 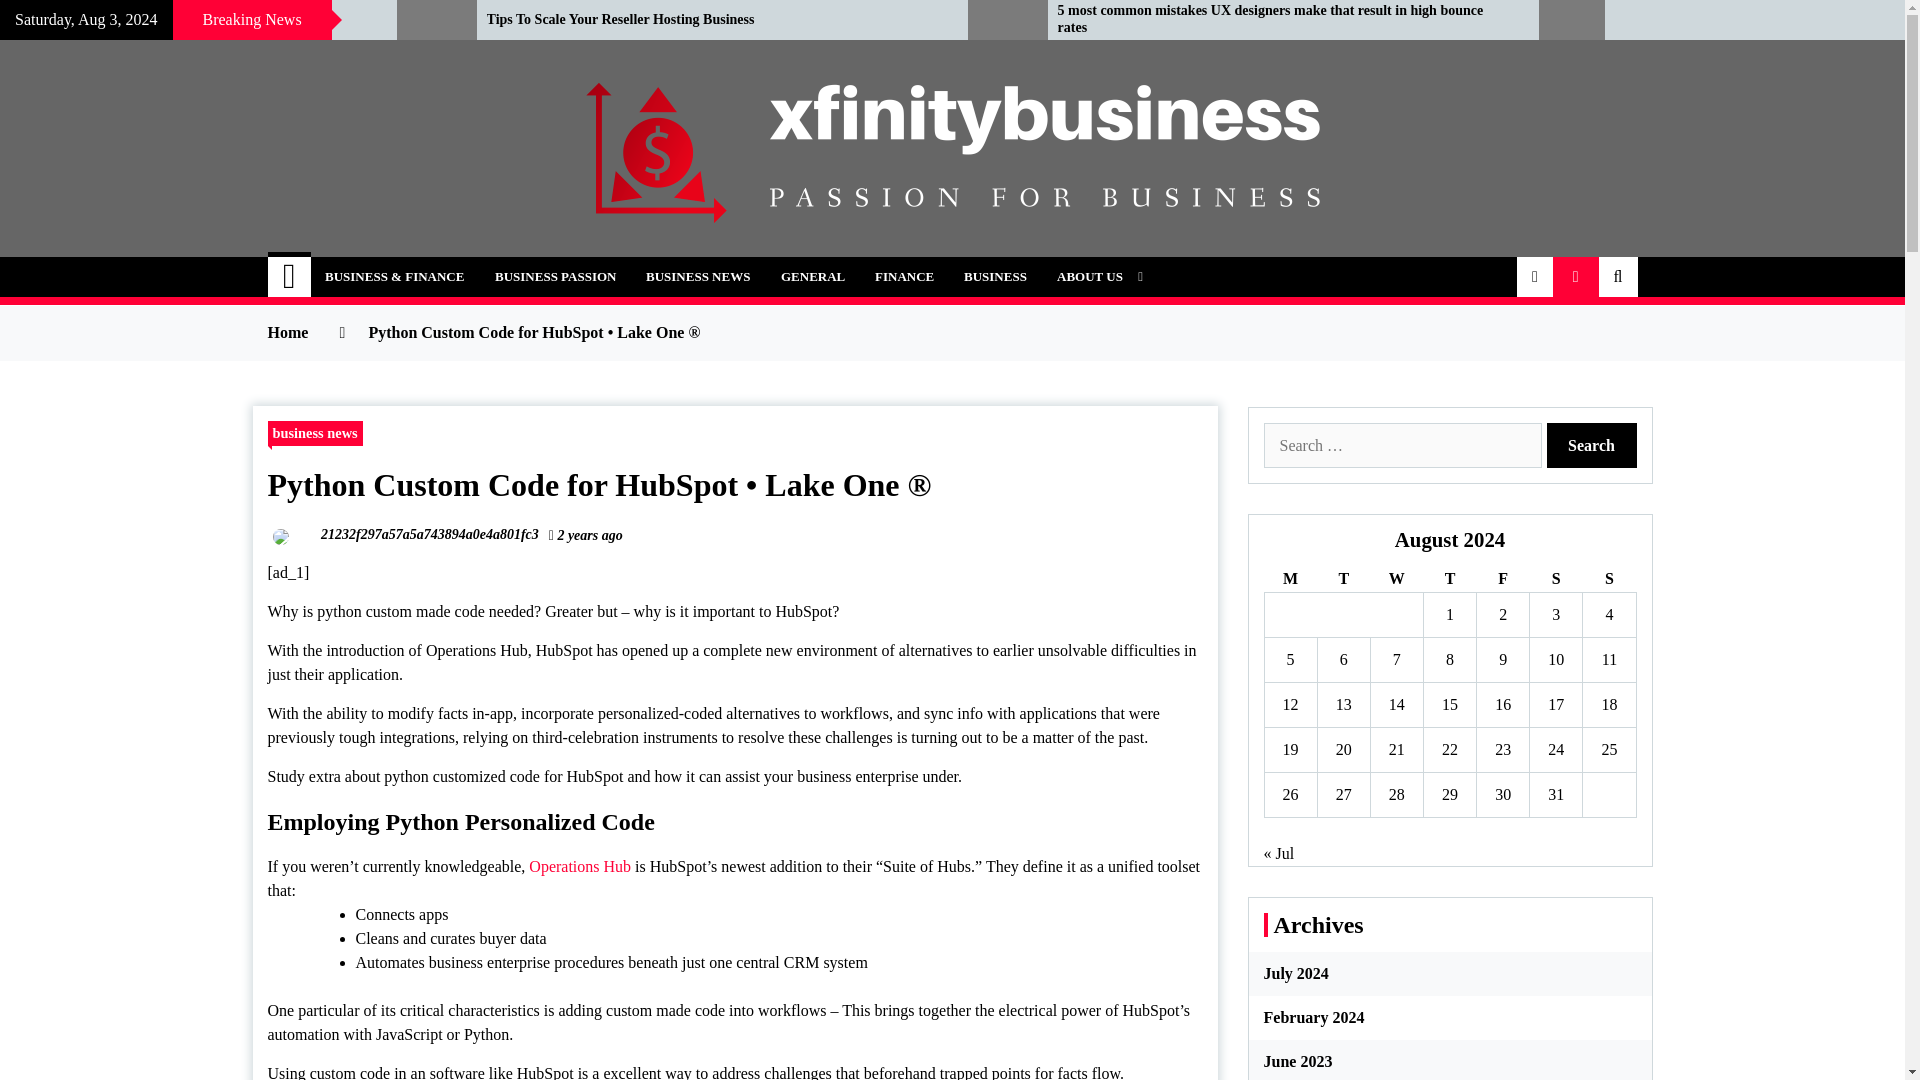 What do you see at coordinates (1396, 578) in the screenshot?
I see `Wednesday` at bounding box center [1396, 578].